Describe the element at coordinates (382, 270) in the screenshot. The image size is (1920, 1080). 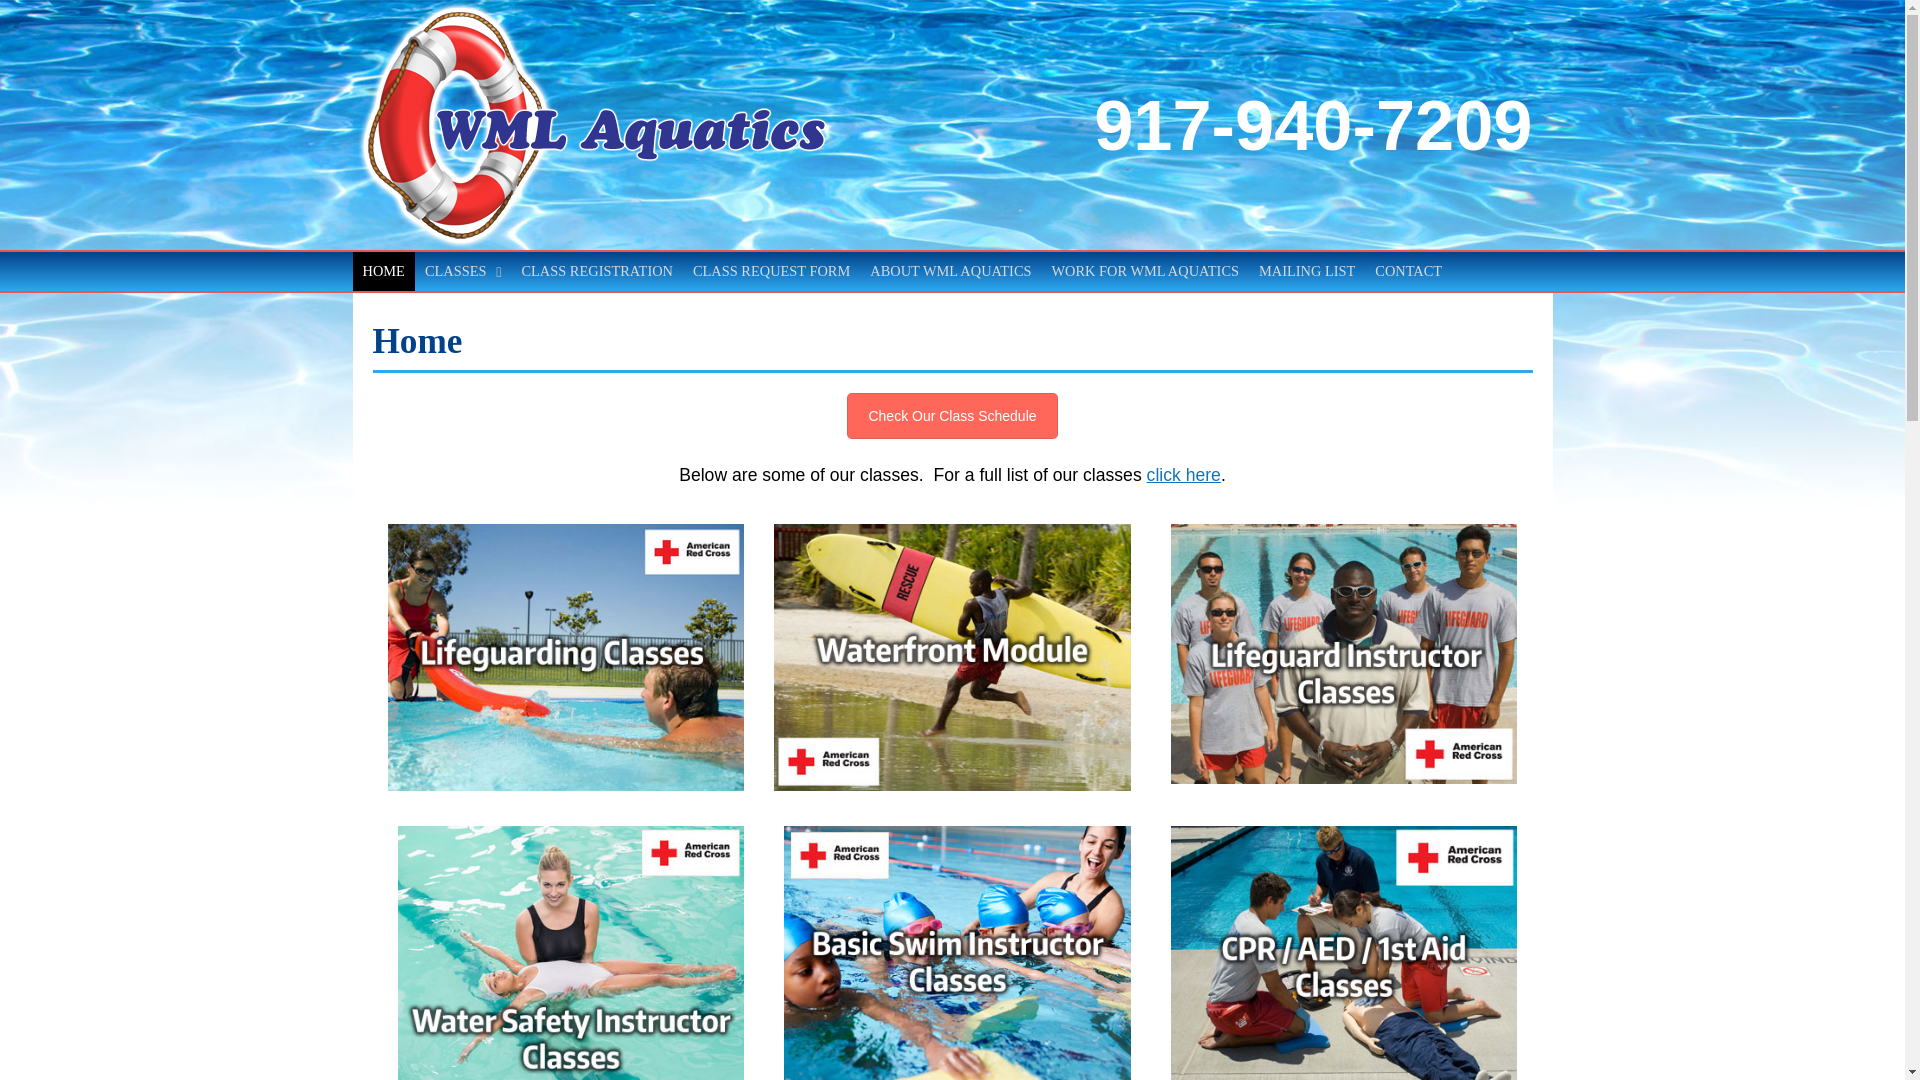
I see `HOME` at that location.